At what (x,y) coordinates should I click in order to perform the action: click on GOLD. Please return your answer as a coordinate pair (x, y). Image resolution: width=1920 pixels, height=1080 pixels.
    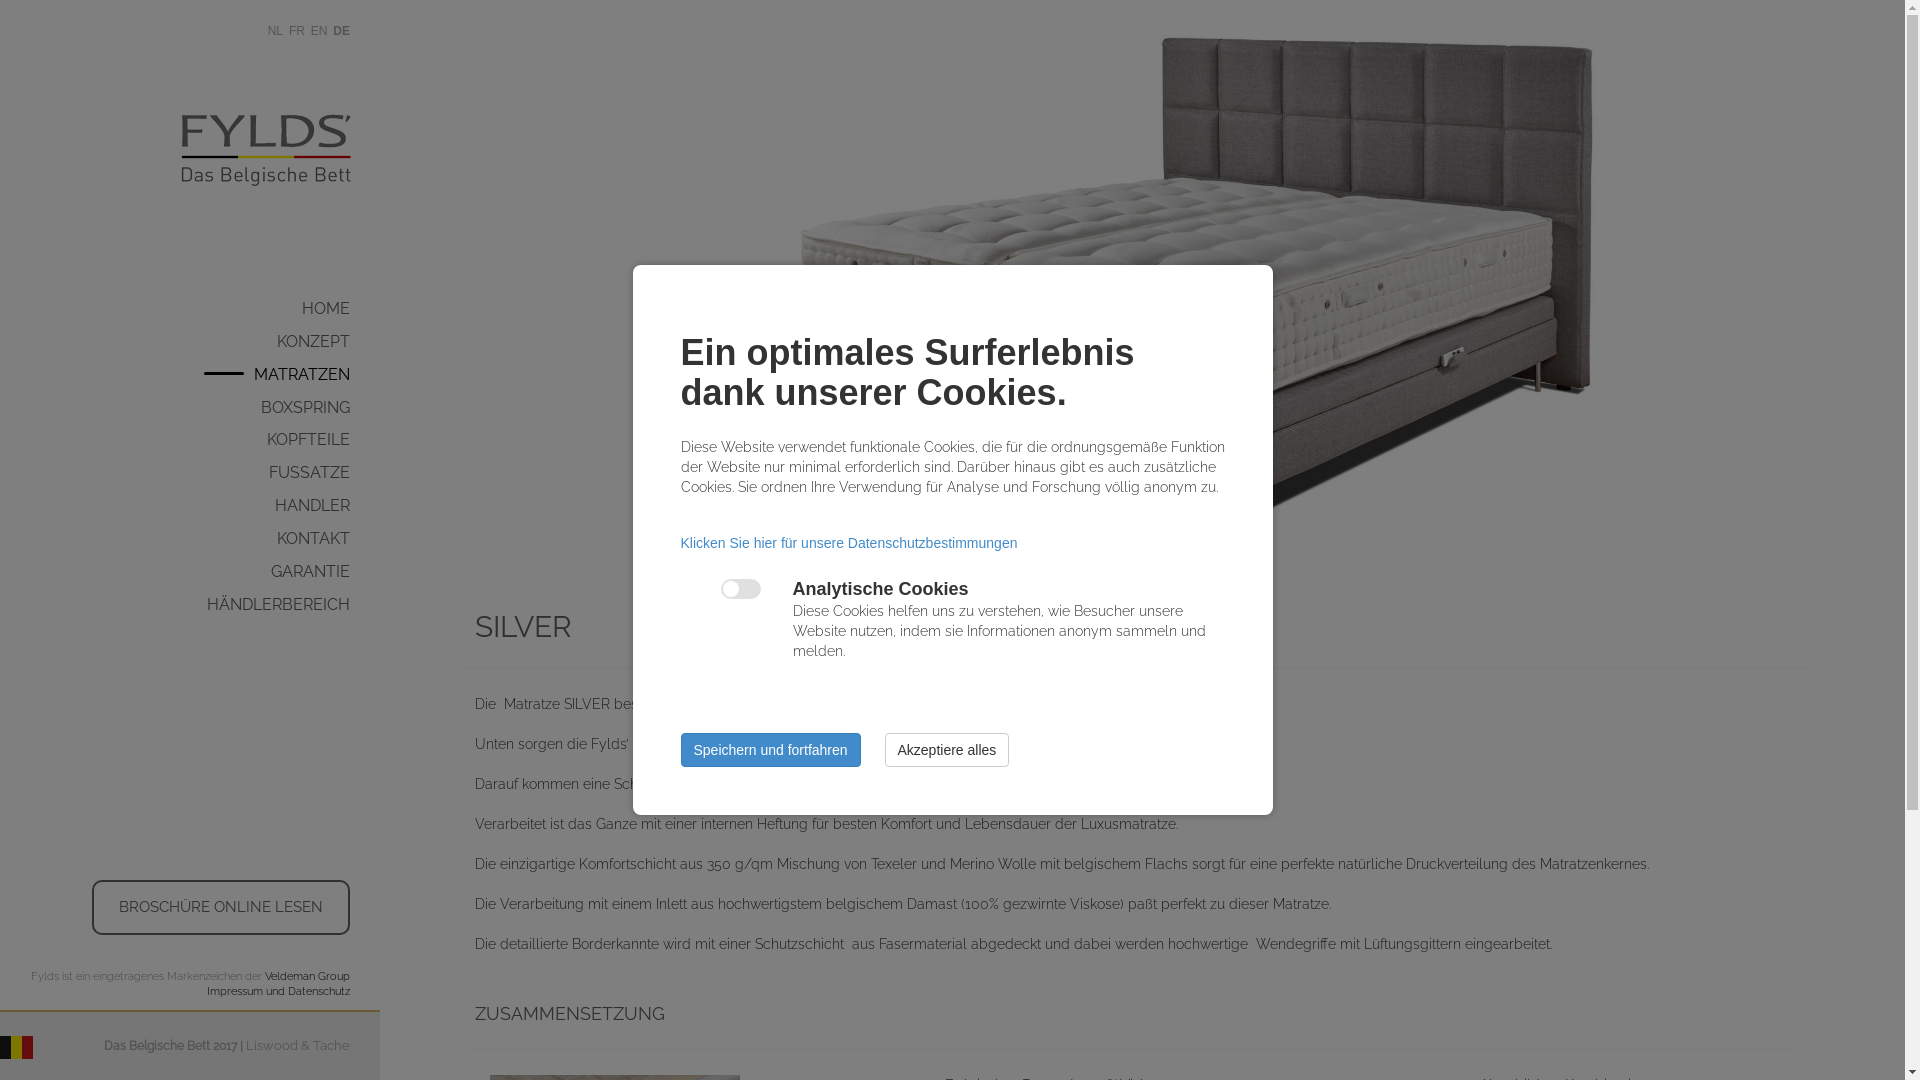
    Looking at the image, I should click on (480, 454).